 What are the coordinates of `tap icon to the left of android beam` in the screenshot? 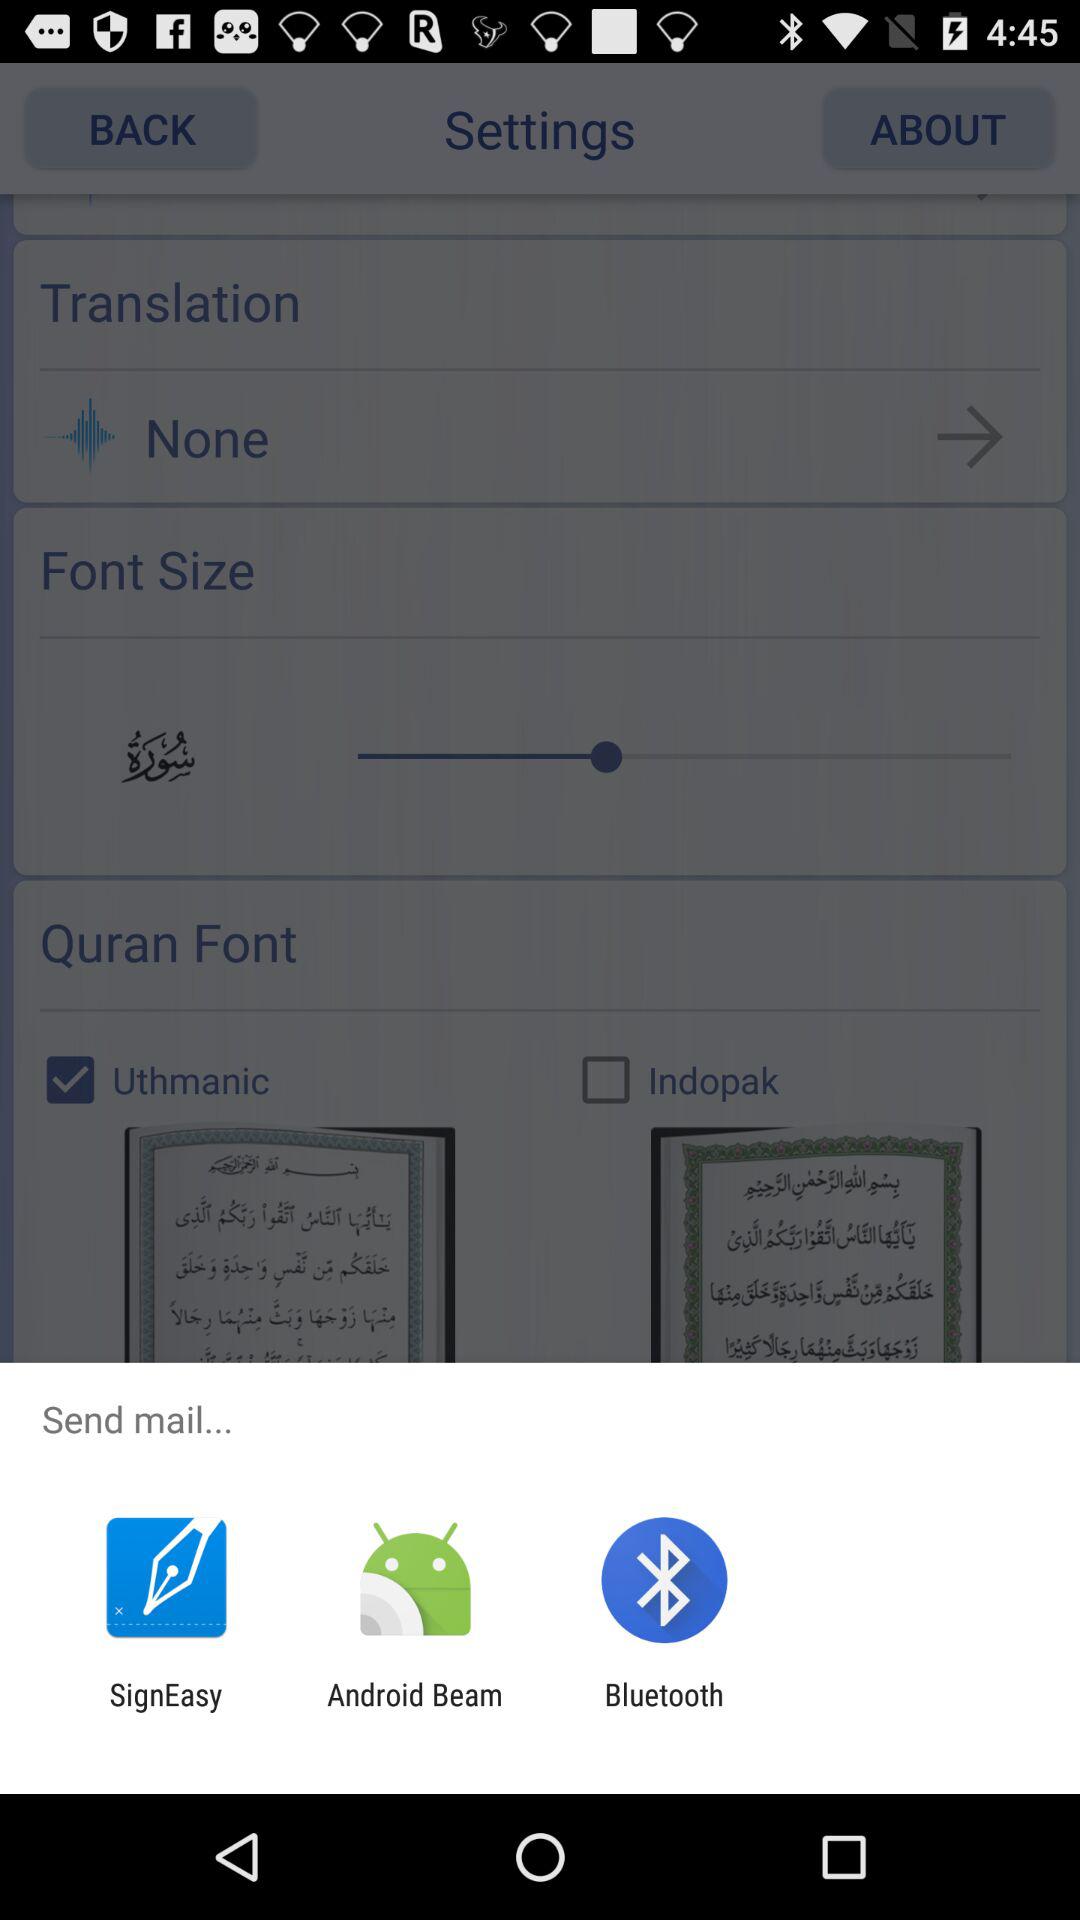 It's located at (166, 1712).